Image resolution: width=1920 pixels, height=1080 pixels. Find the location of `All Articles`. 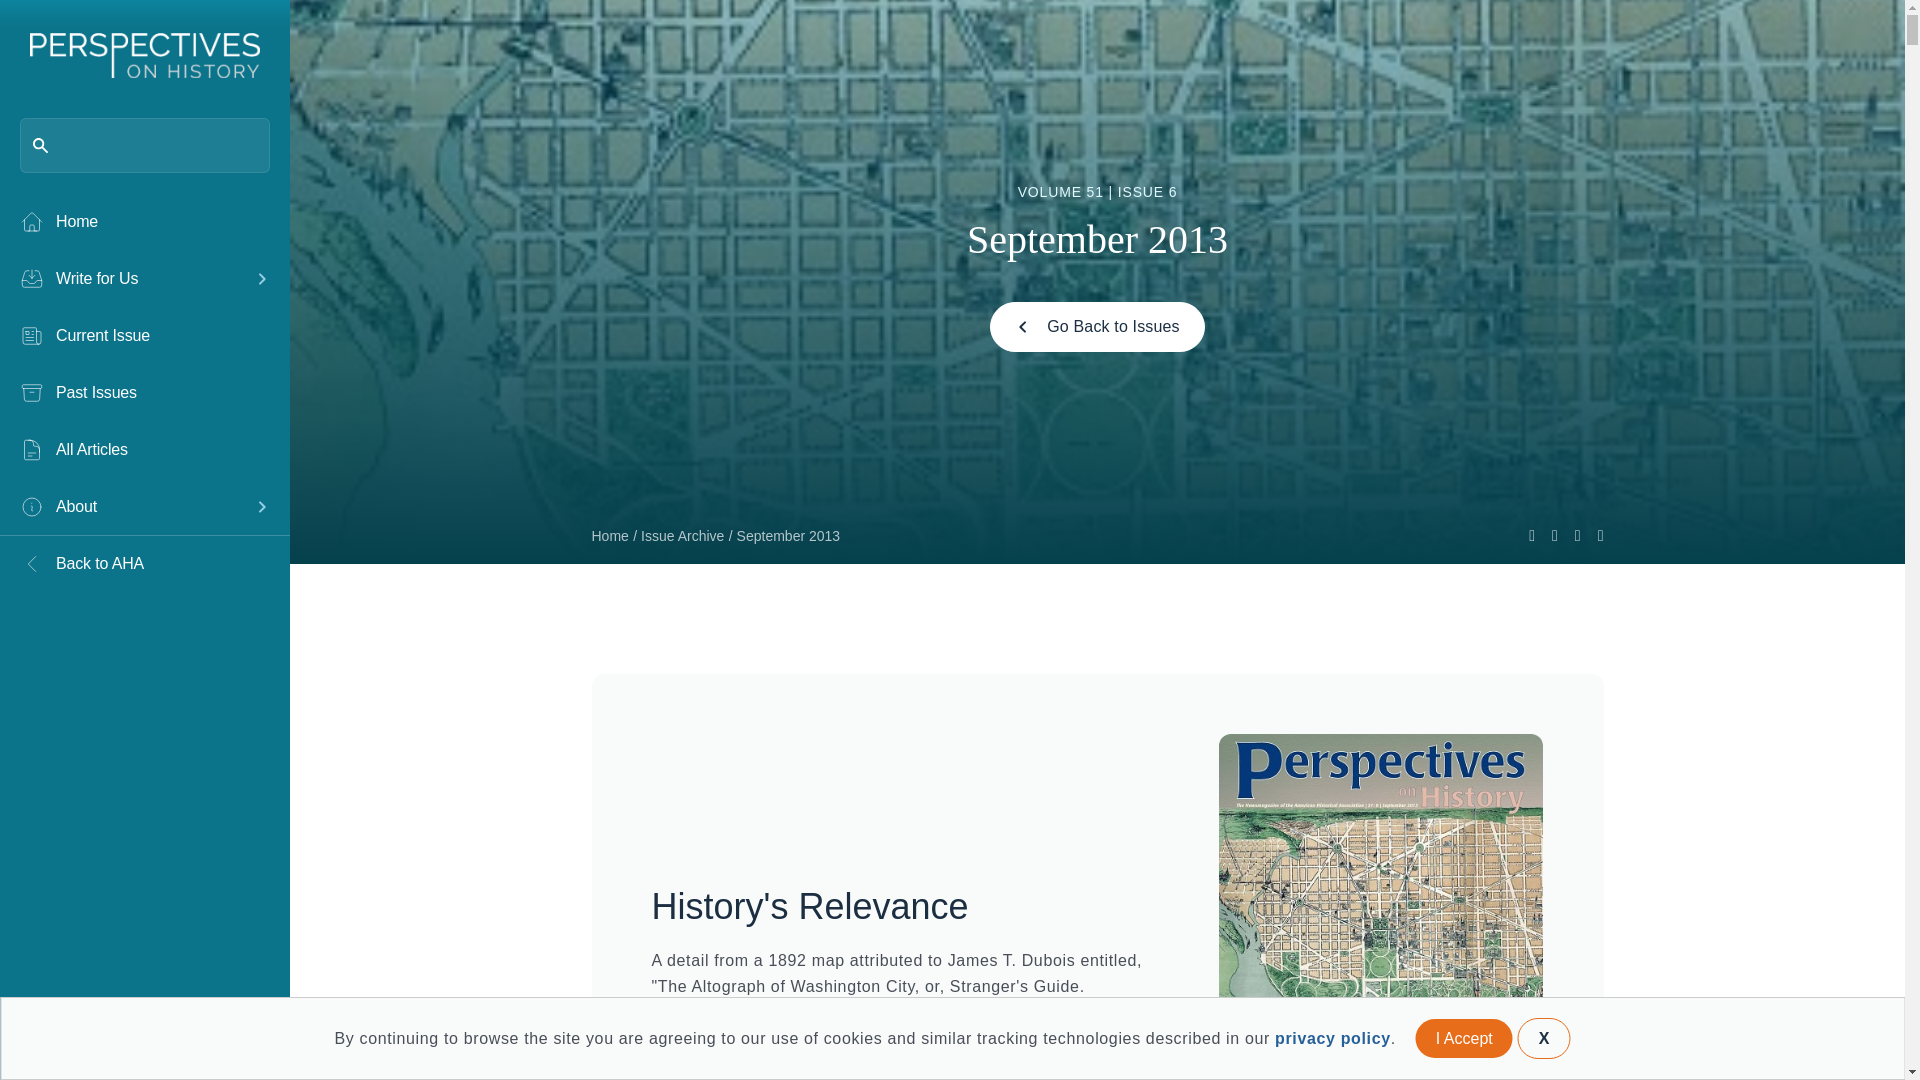

All Articles is located at coordinates (144, 450).